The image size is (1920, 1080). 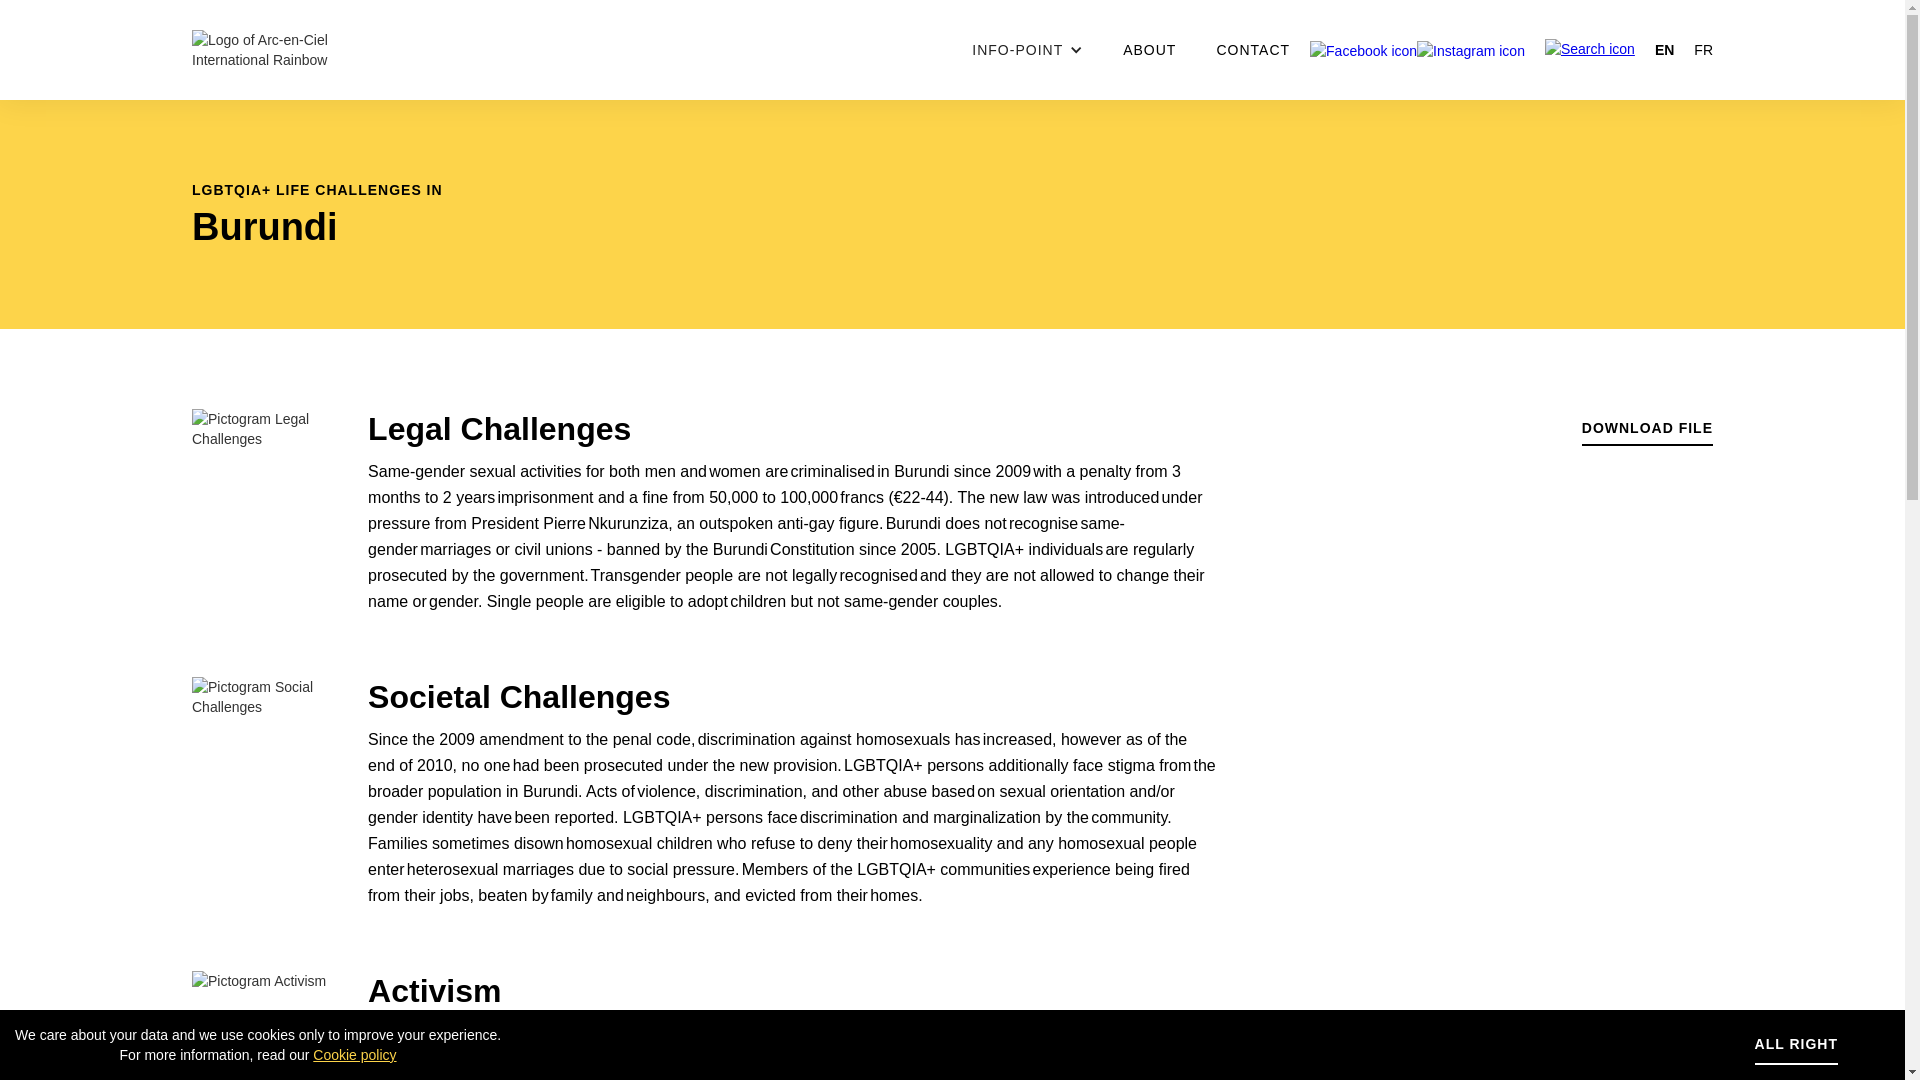 I want to click on Search, so click(x=1170, y=38).